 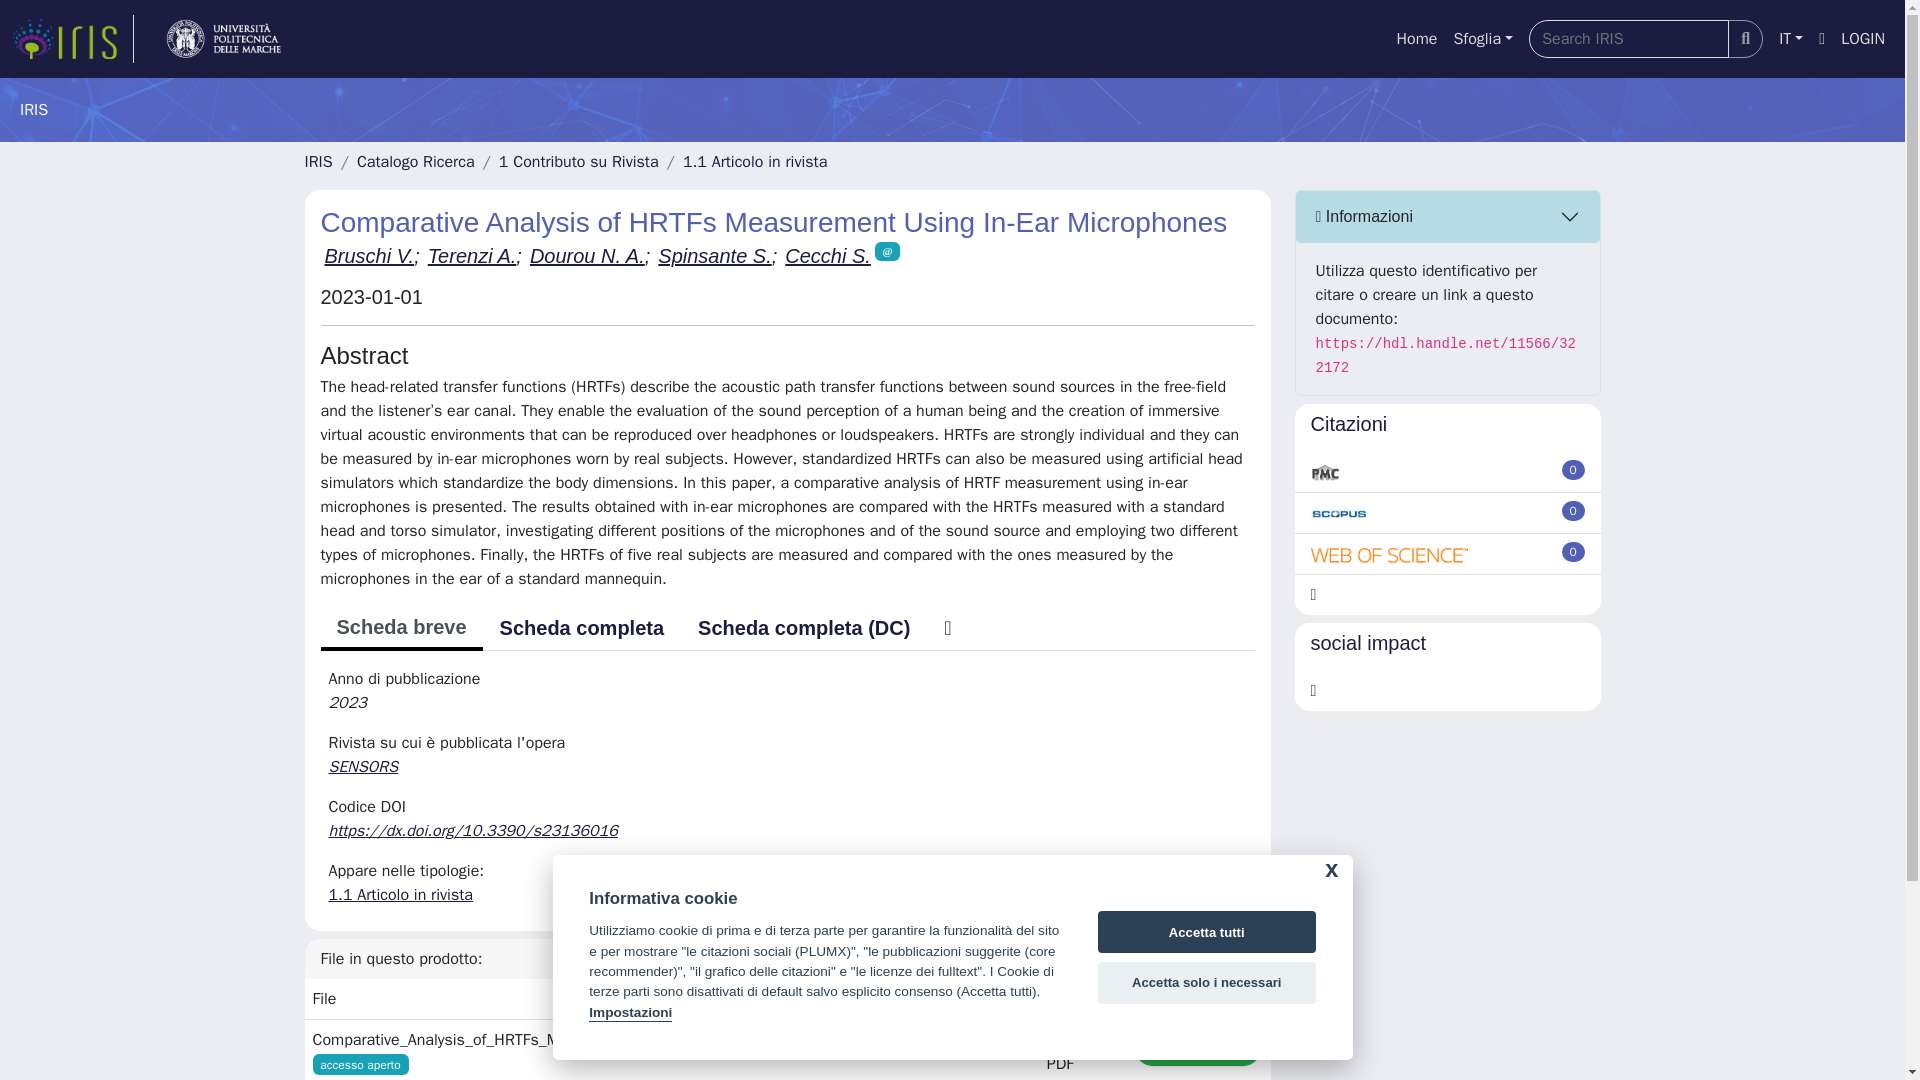 I want to click on aggiornato in data 17-05-2024 10:11, so click(x=1574, y=470).